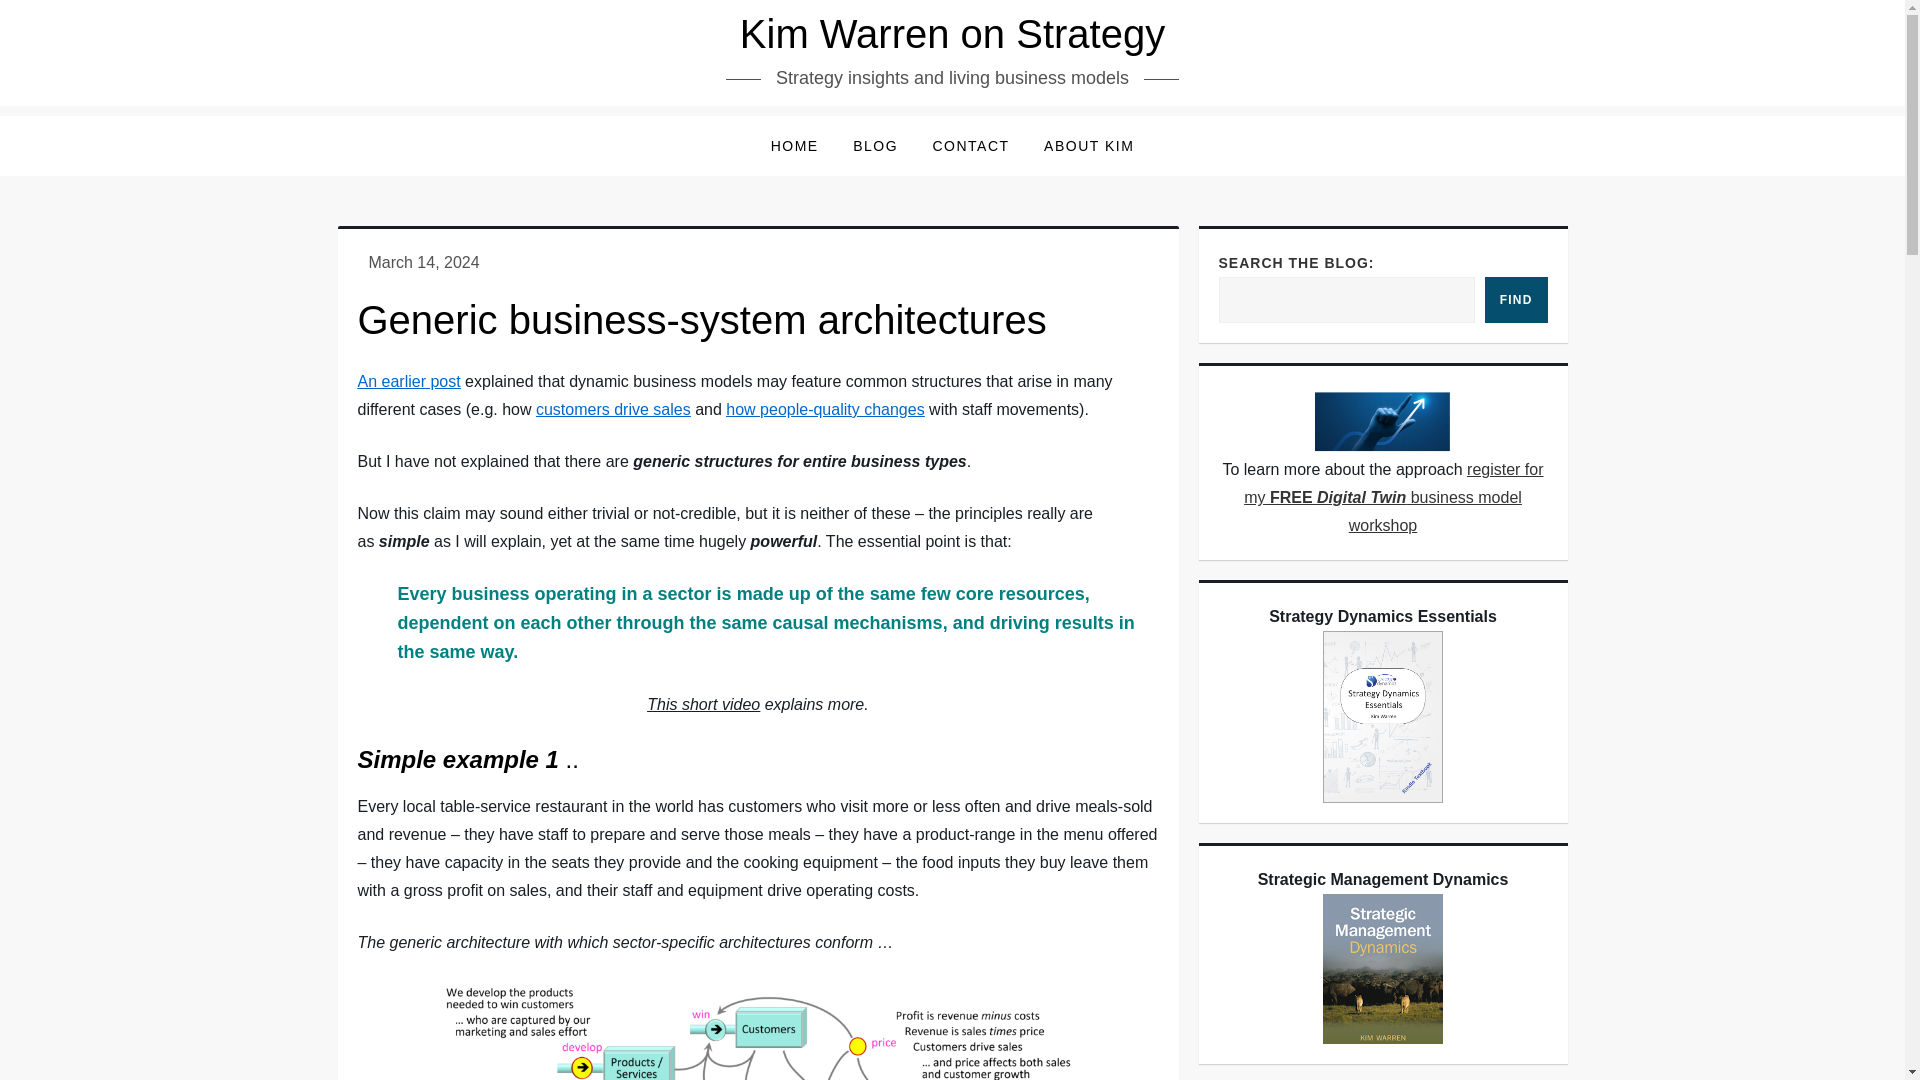 The width and height of the screenshot is (1920, 1080). I want to click on register for my FREE Digital Twin business model workshop, so click(1394, 497).